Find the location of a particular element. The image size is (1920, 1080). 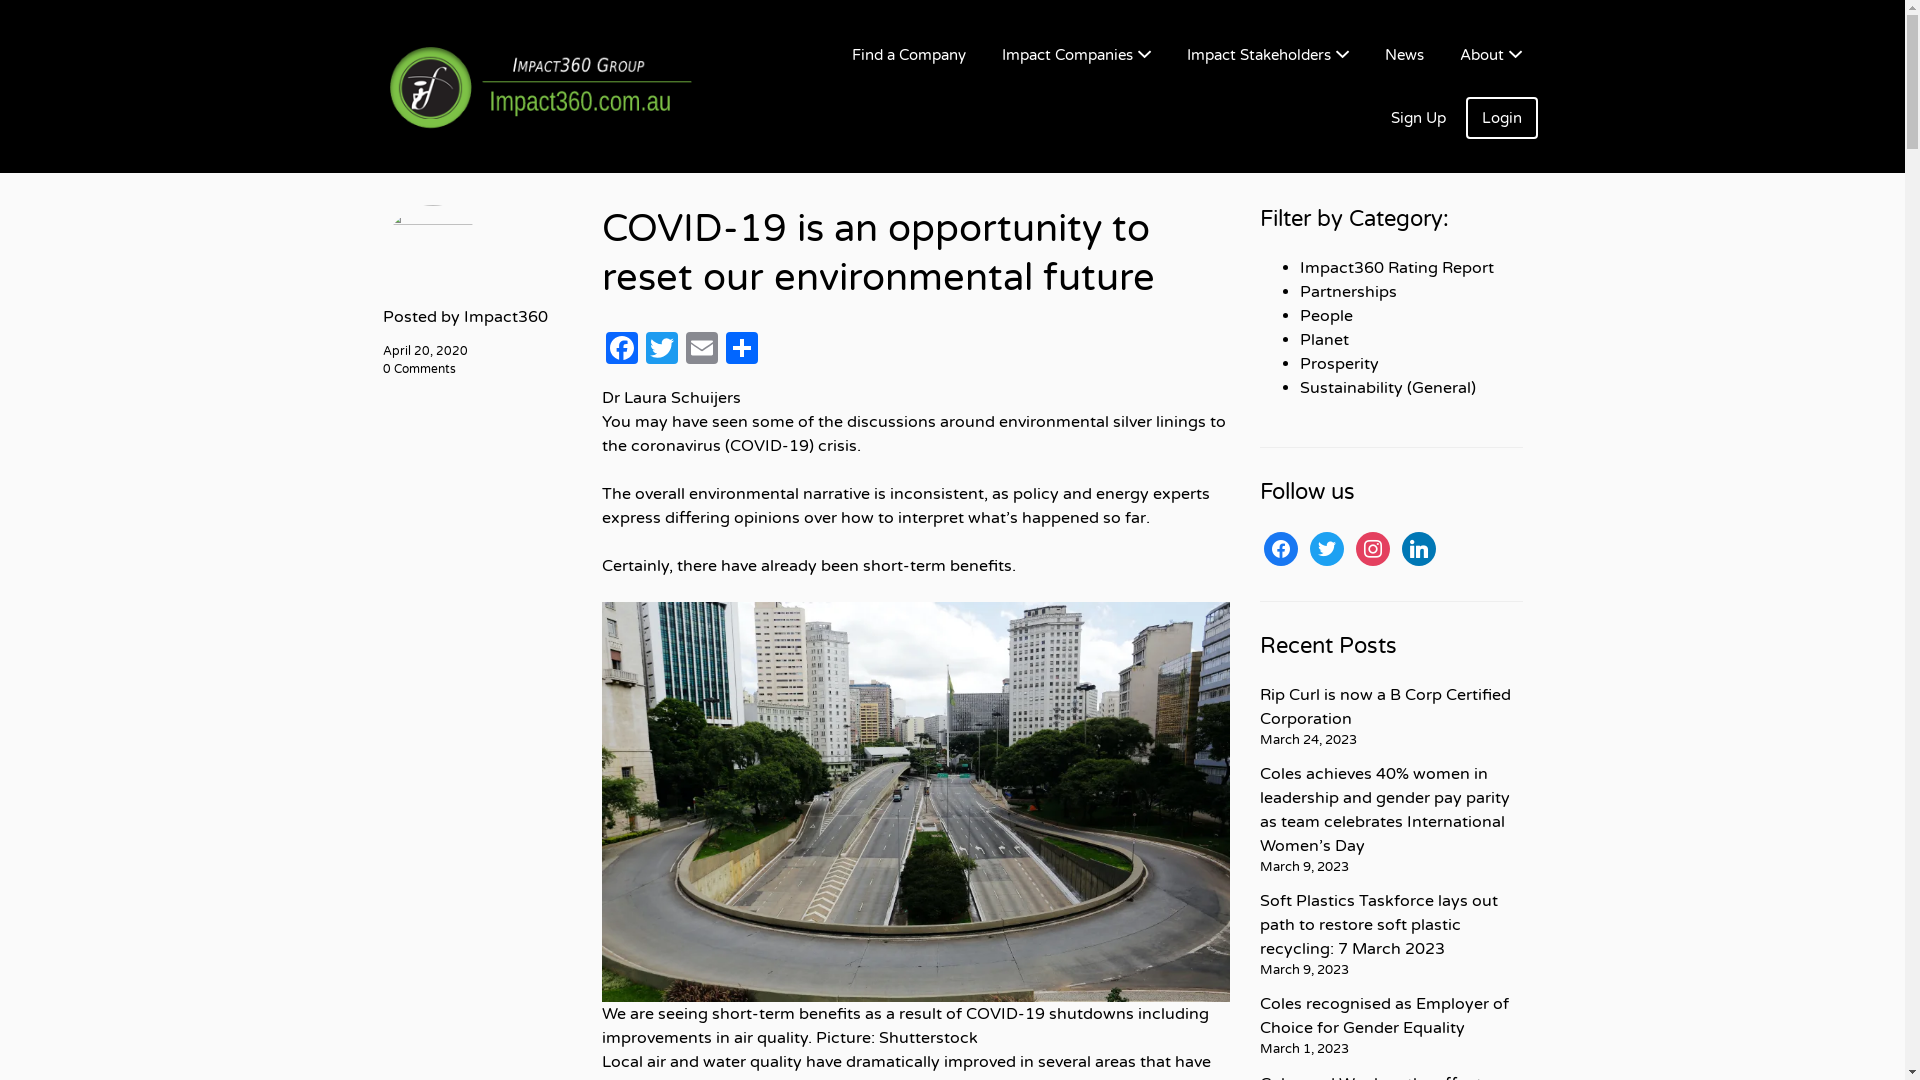

linkedin is located at coordinates (1419, 548).